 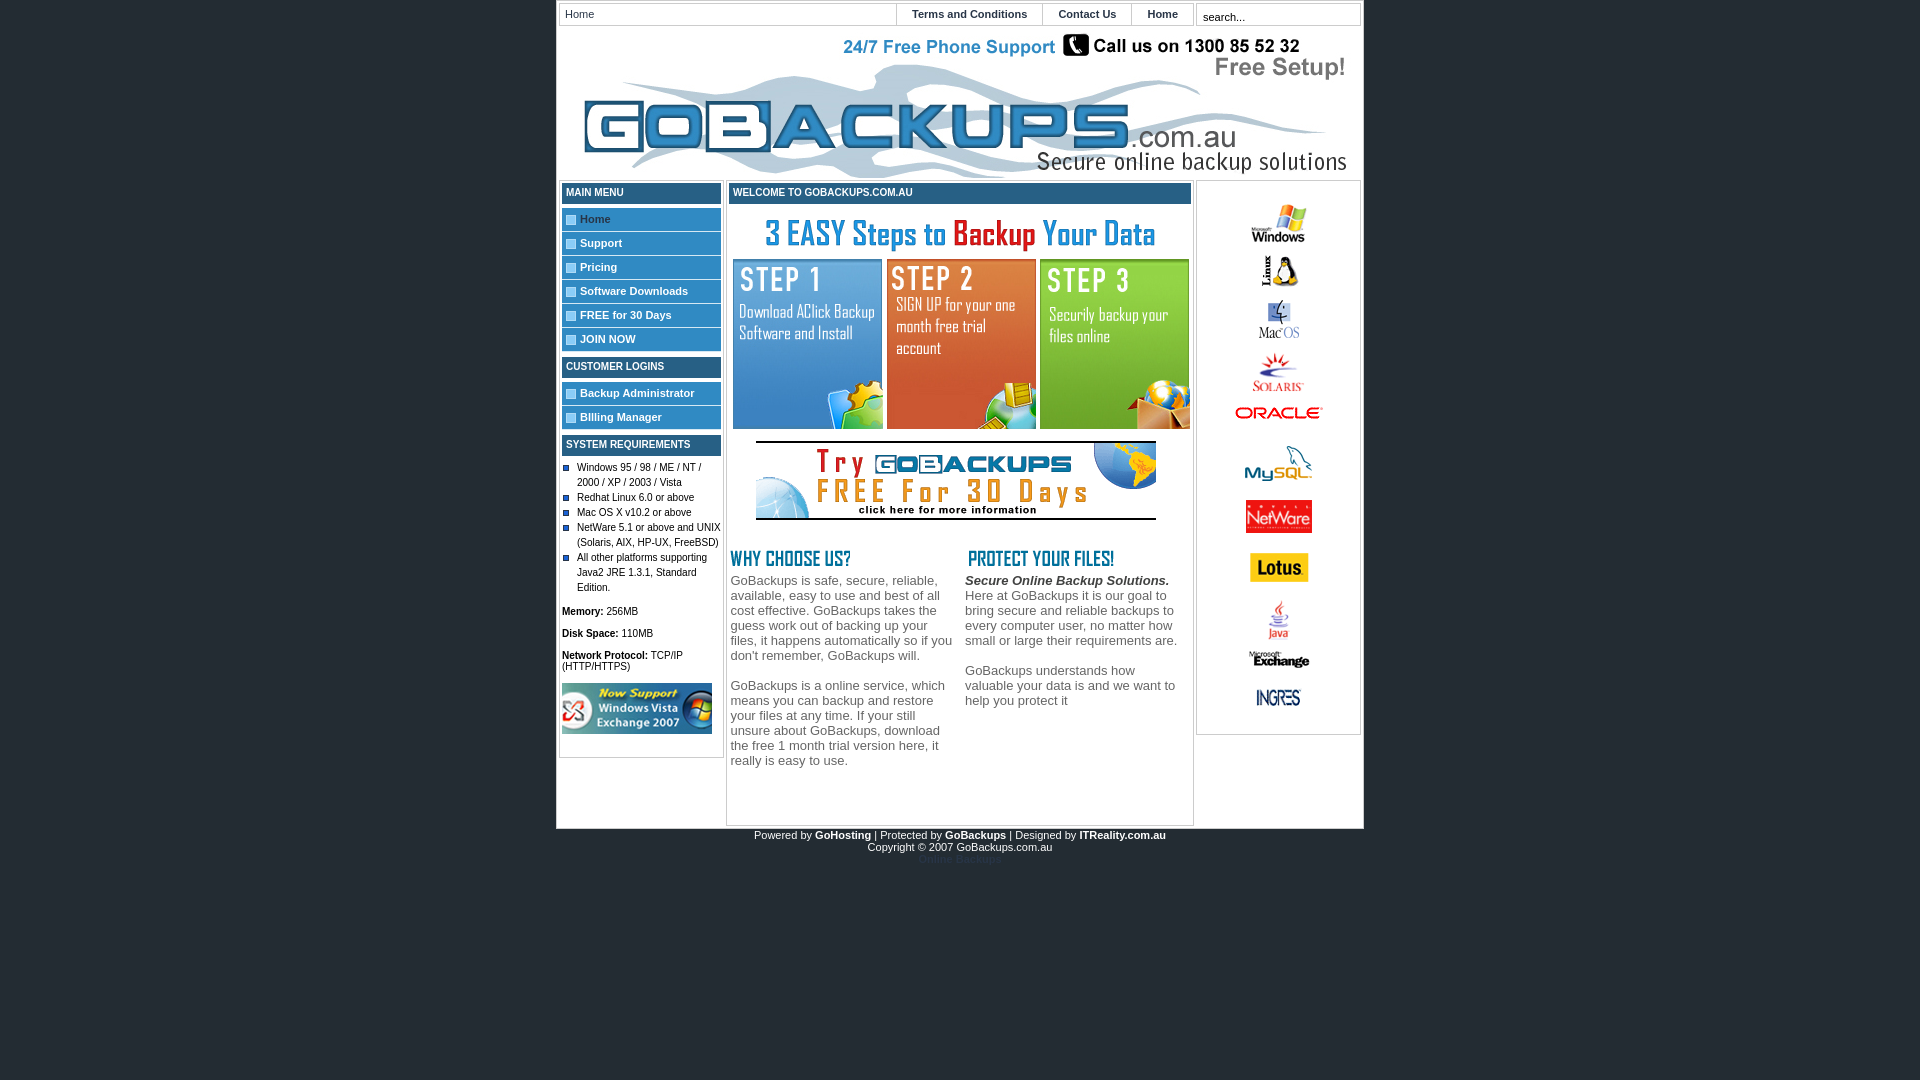 I want to click on ITReality.com.au, so click(x=1122, y=835).